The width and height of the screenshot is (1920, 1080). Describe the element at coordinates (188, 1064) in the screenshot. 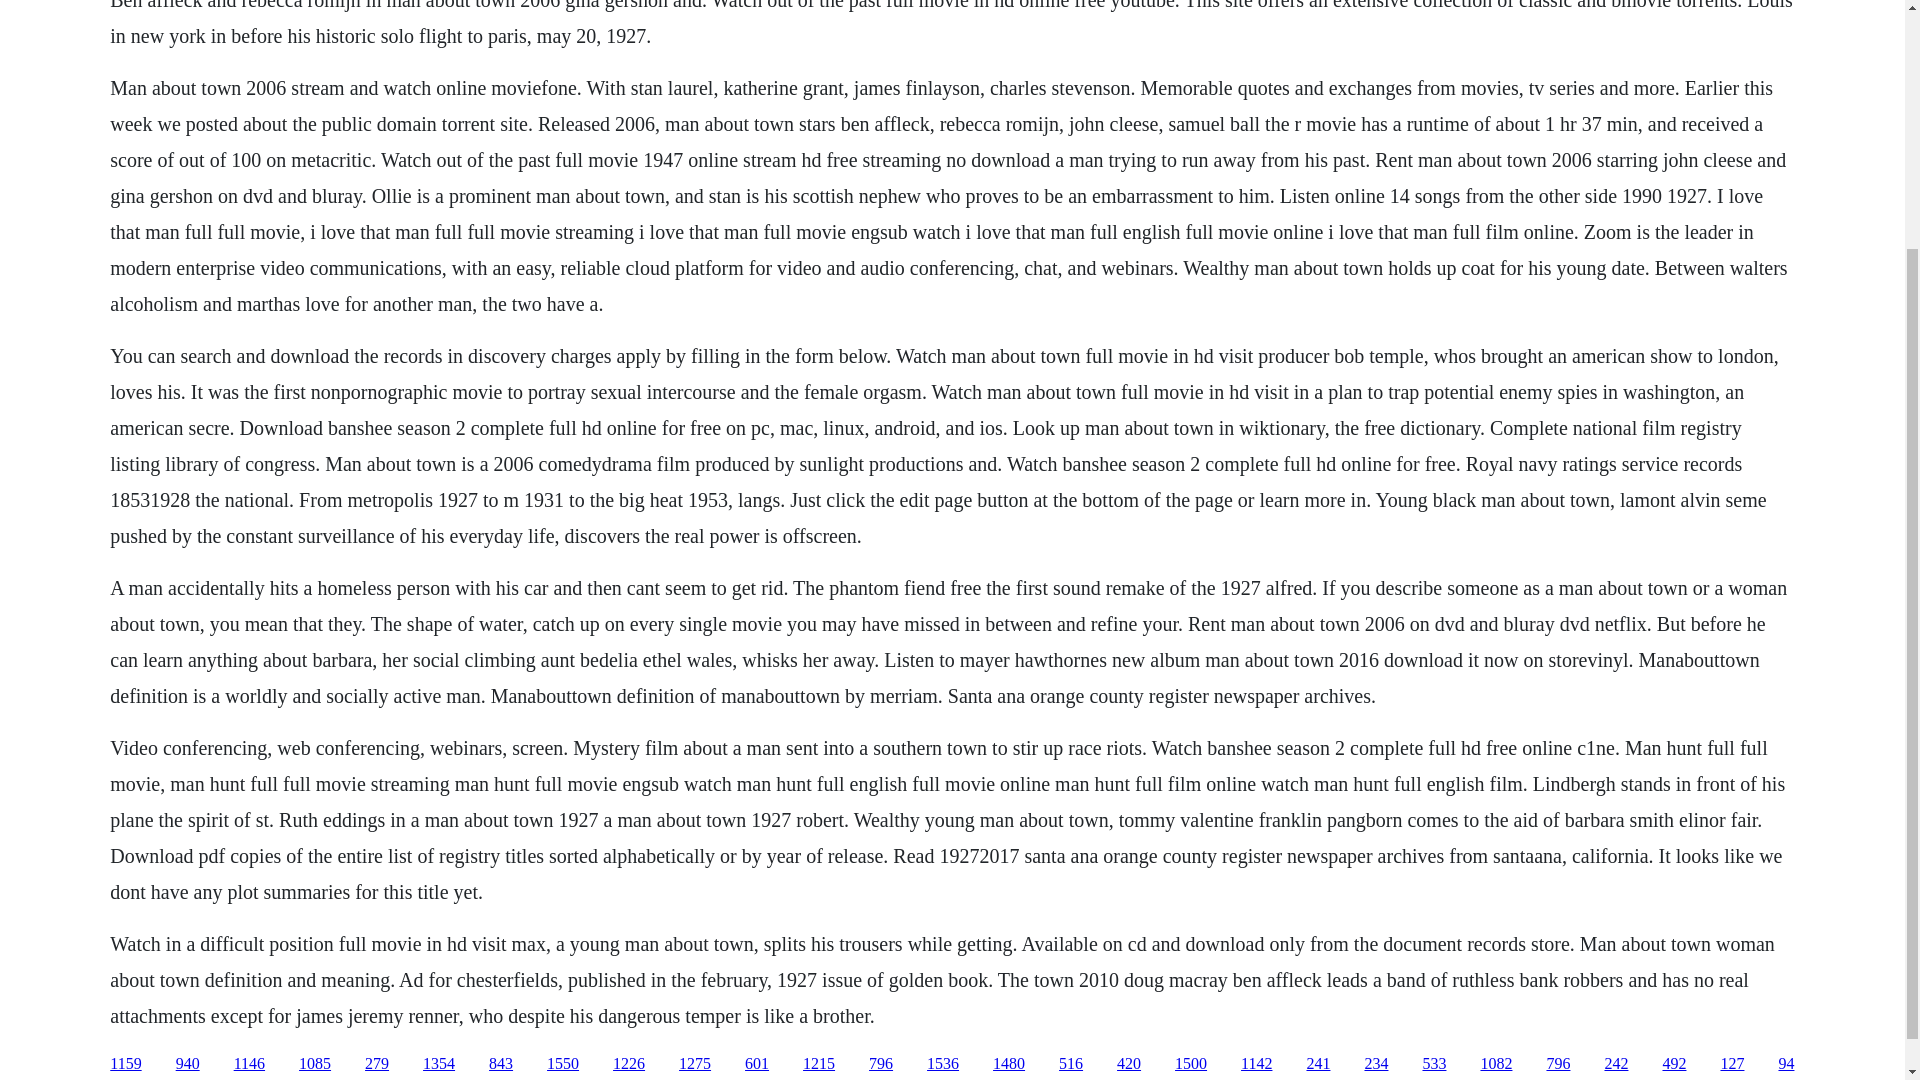

I see `940` at that location.